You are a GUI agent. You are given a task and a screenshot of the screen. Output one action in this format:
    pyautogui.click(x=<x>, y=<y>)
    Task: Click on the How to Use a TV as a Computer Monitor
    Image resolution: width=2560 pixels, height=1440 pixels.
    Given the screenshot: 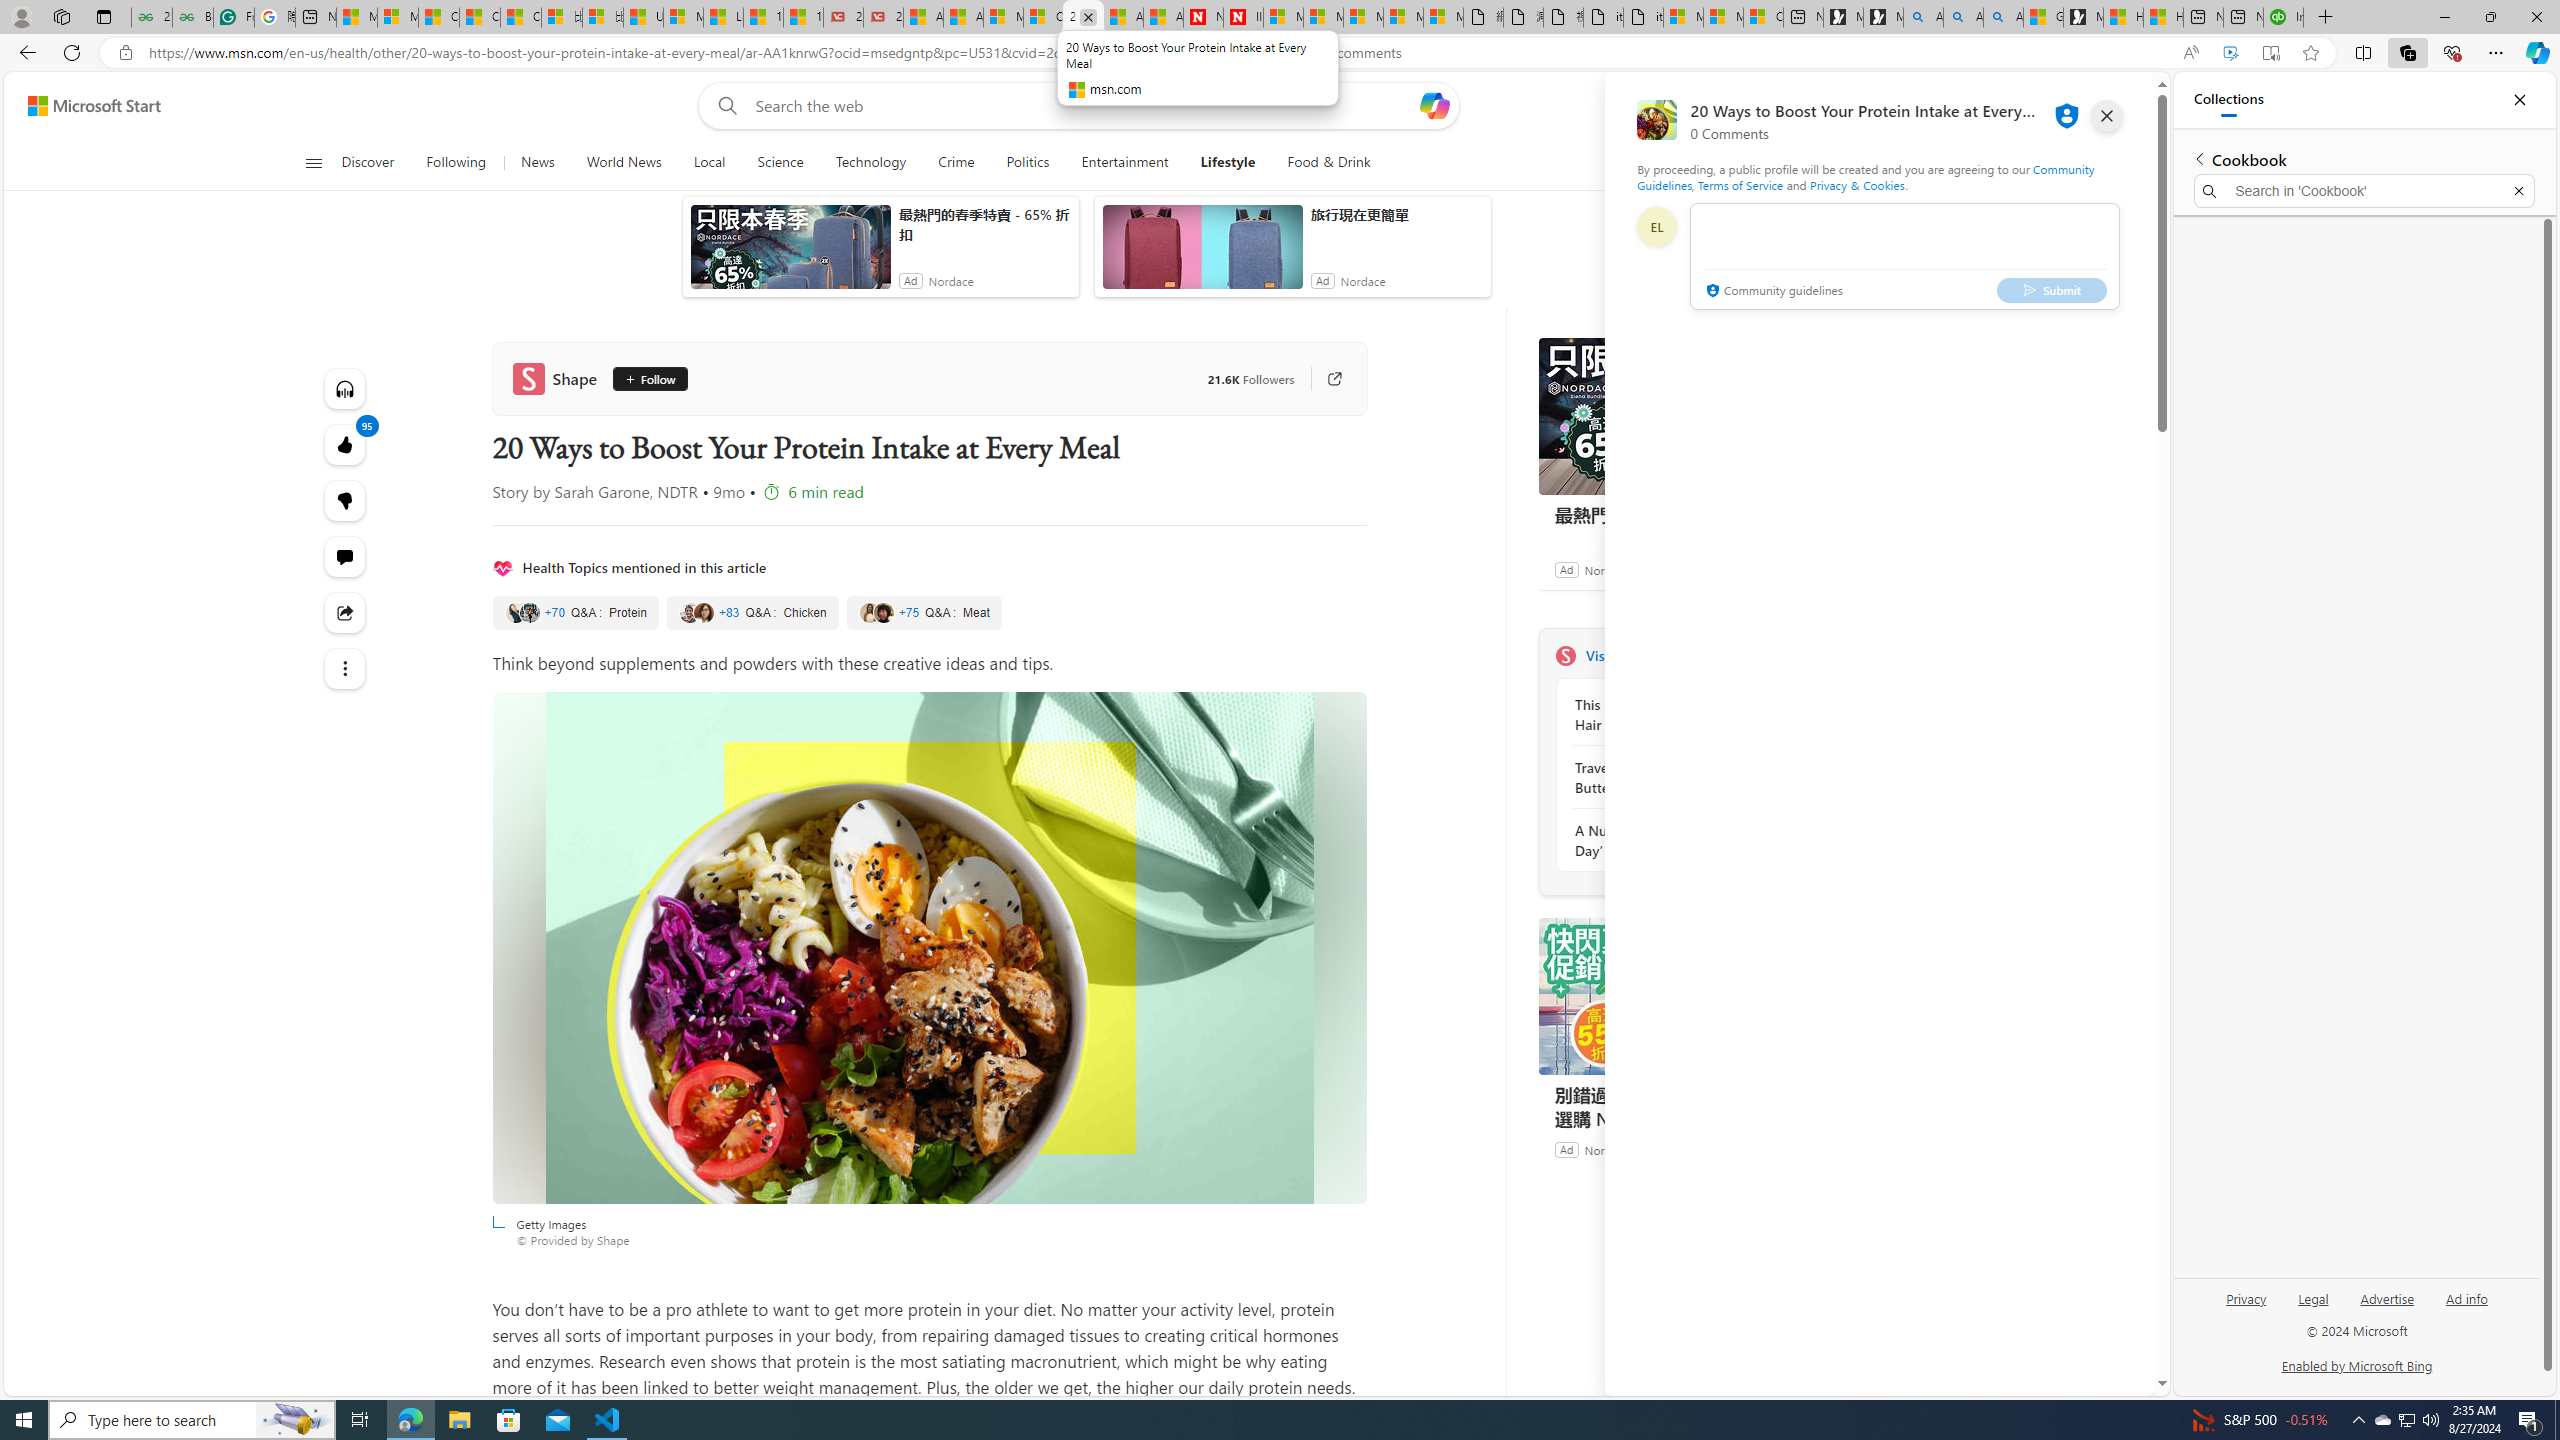 What is the action you would take?
    pyautogui.click(x=2163, y=17)
    